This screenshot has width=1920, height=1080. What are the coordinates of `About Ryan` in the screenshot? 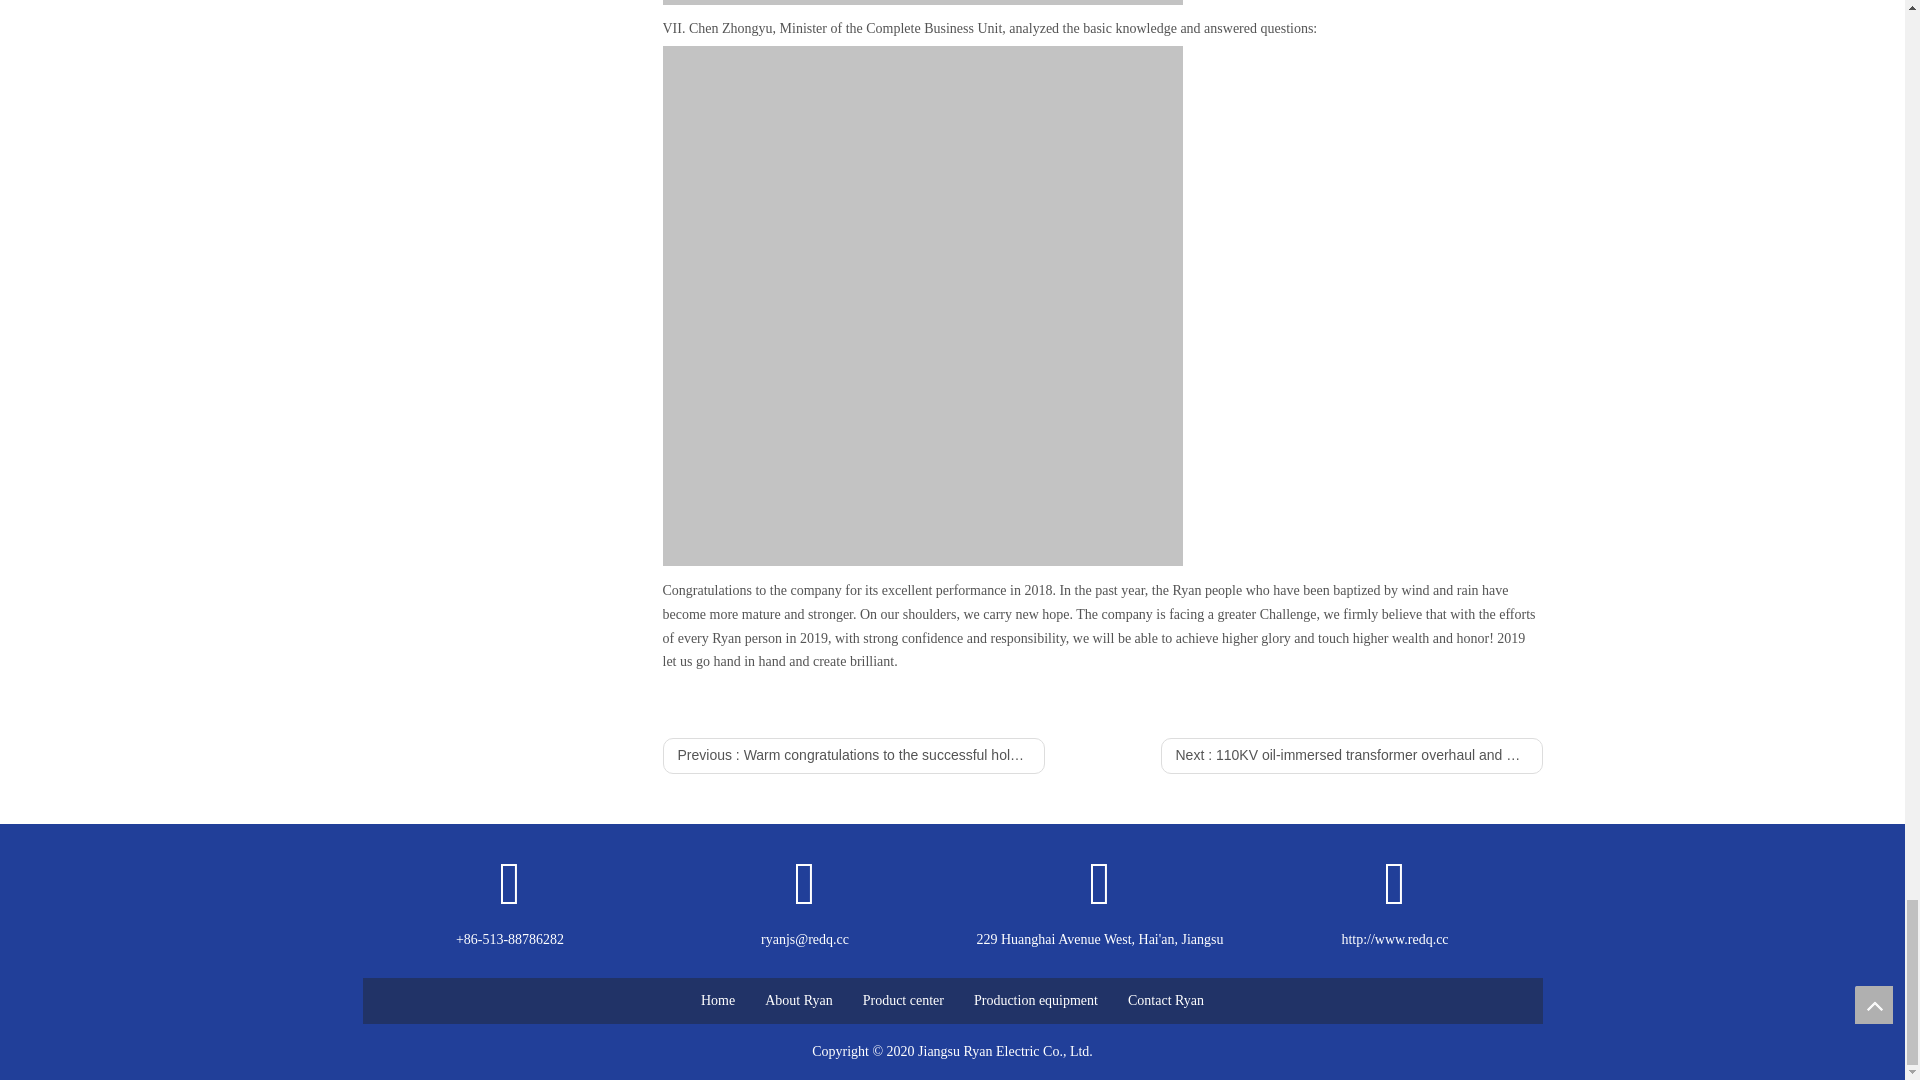 It's located at (798, 1000).